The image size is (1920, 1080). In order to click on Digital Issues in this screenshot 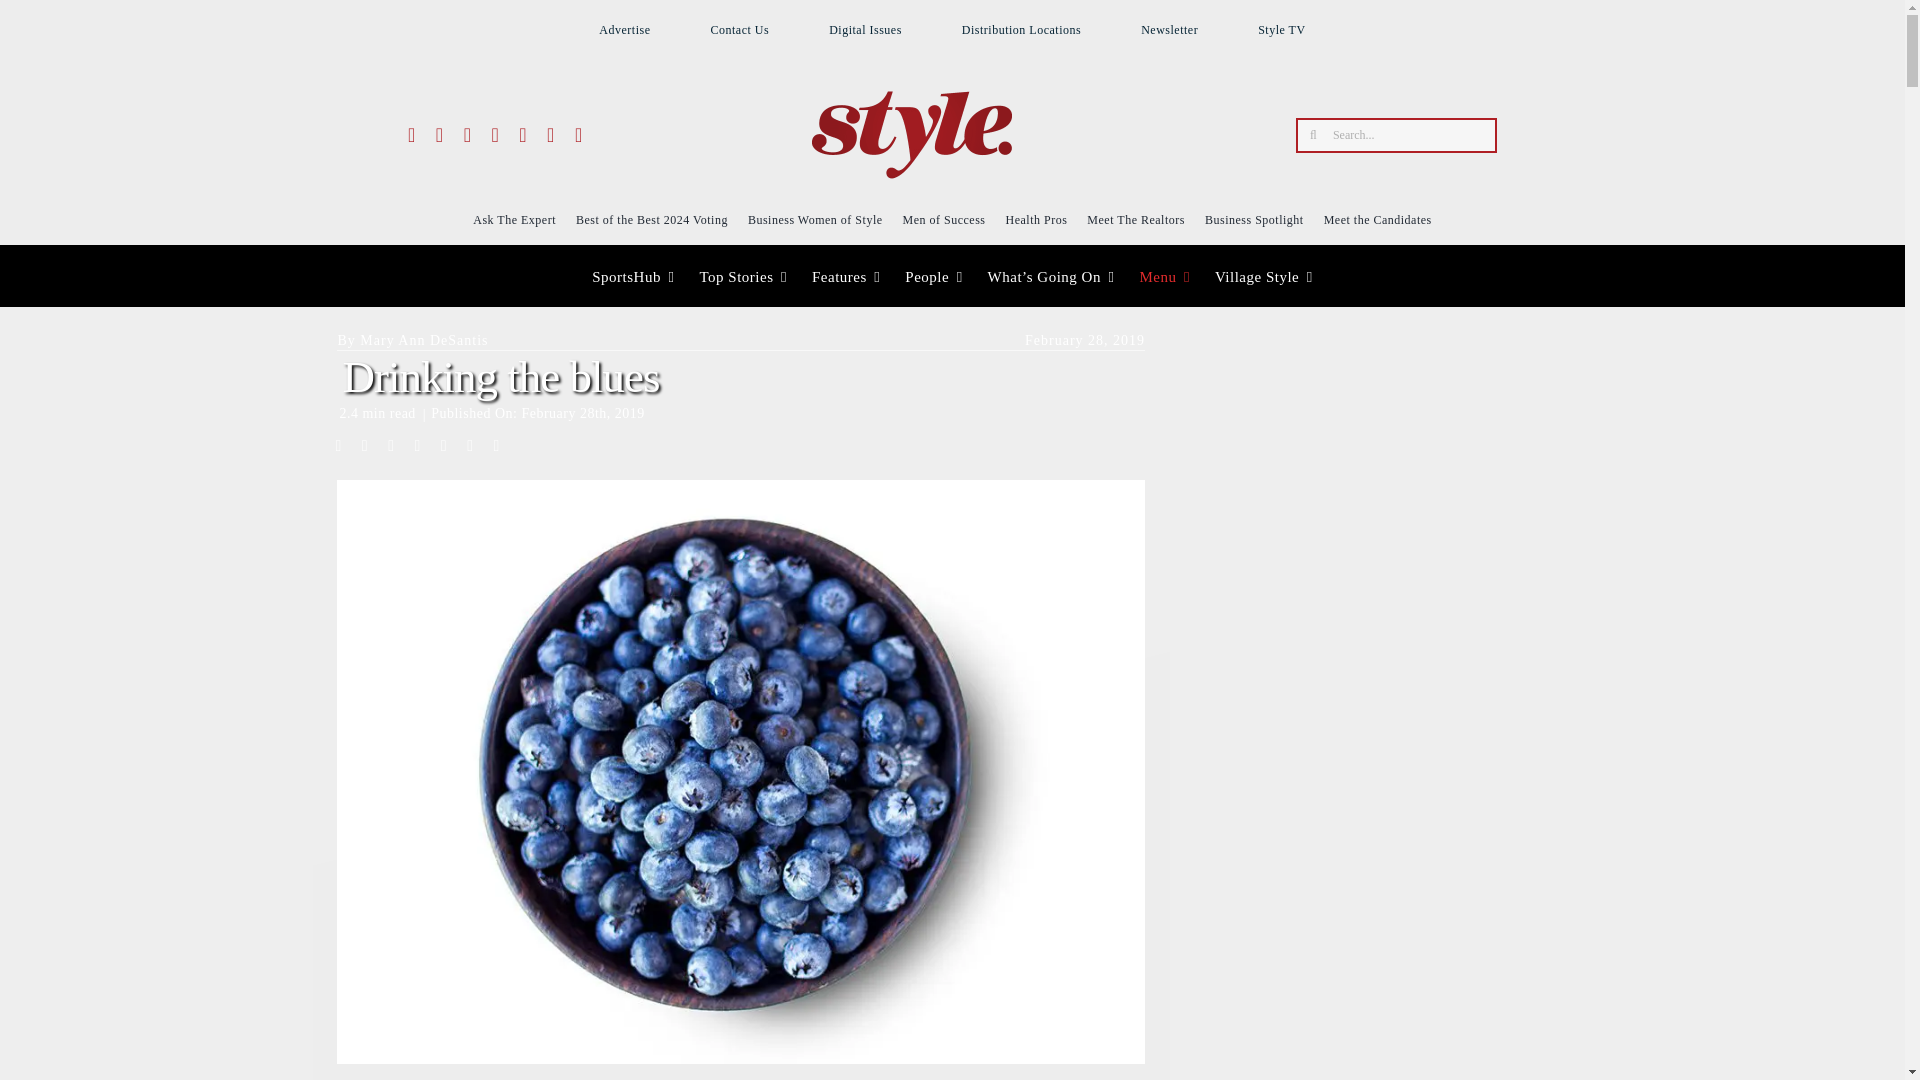, I will do `click(866, 29)`.